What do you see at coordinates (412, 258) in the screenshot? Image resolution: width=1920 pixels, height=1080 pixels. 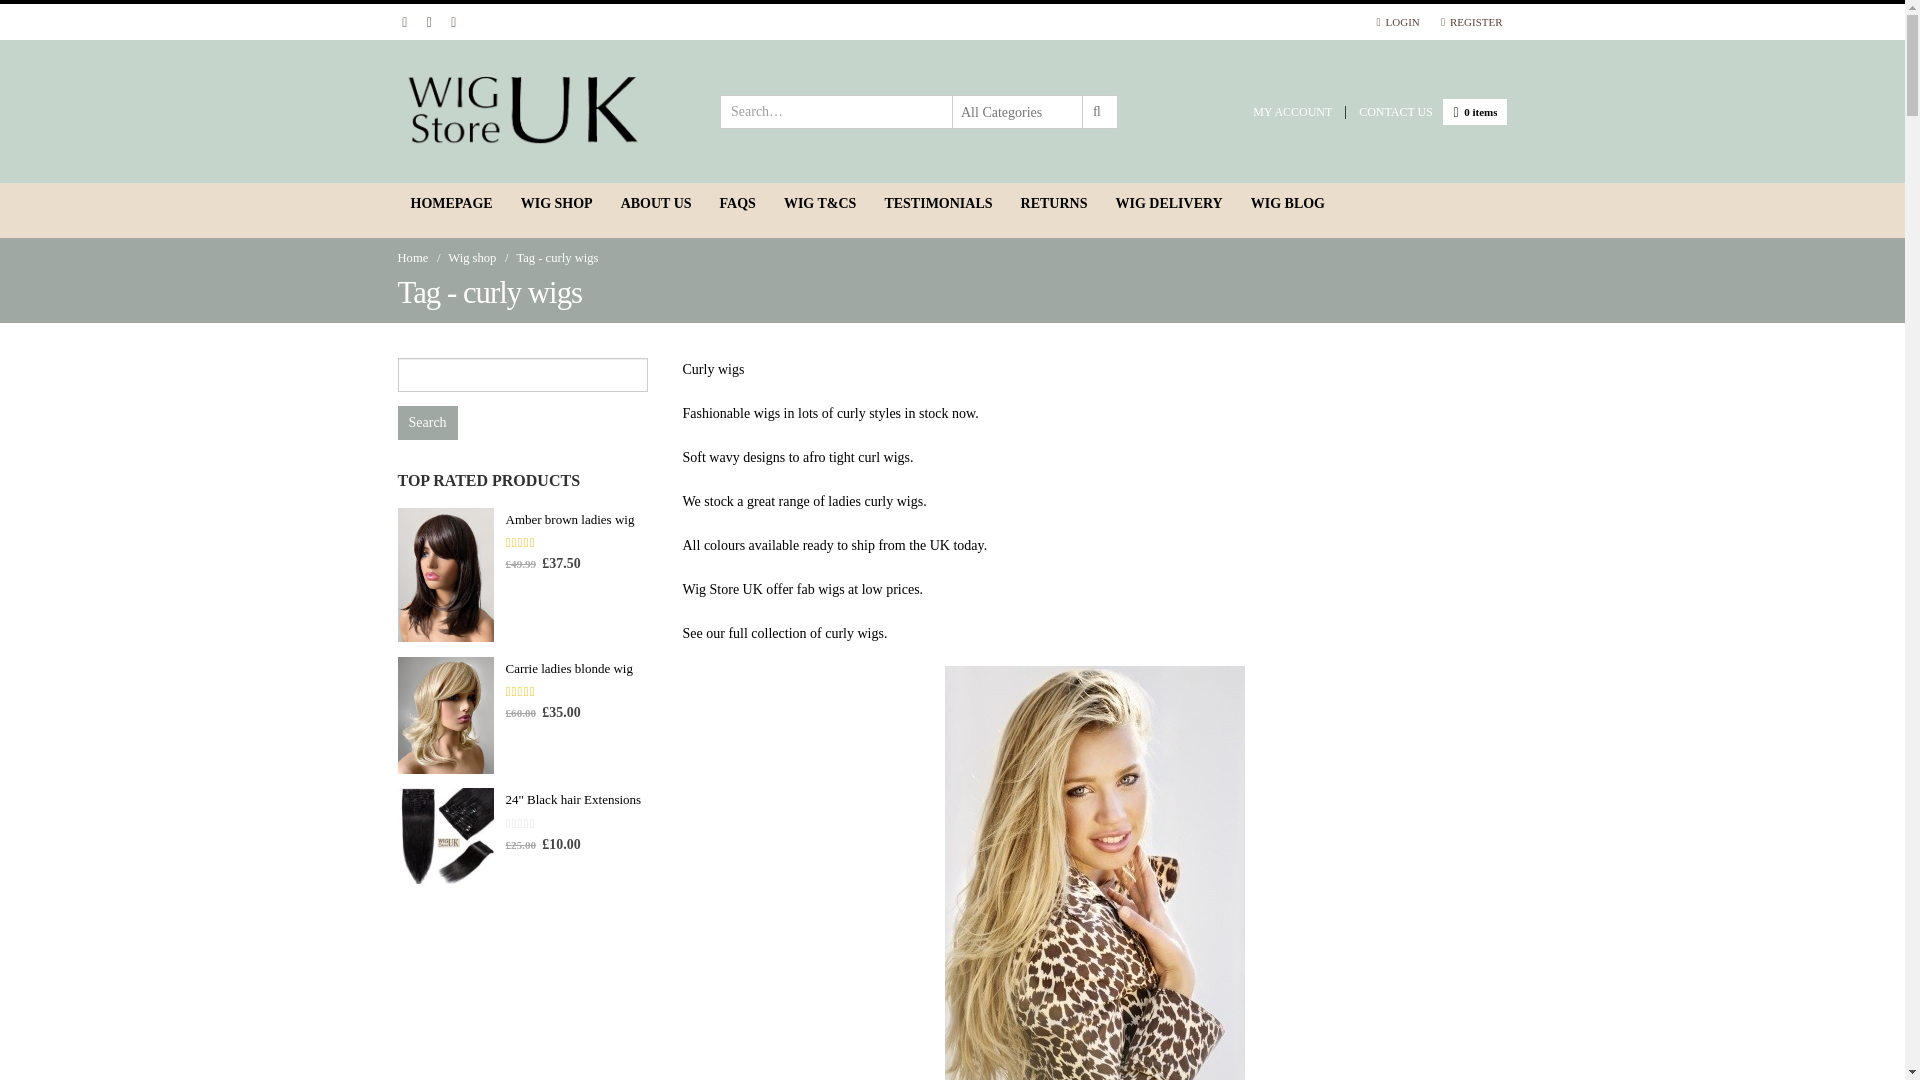 I see `Home` at bounding box center [412, 258].